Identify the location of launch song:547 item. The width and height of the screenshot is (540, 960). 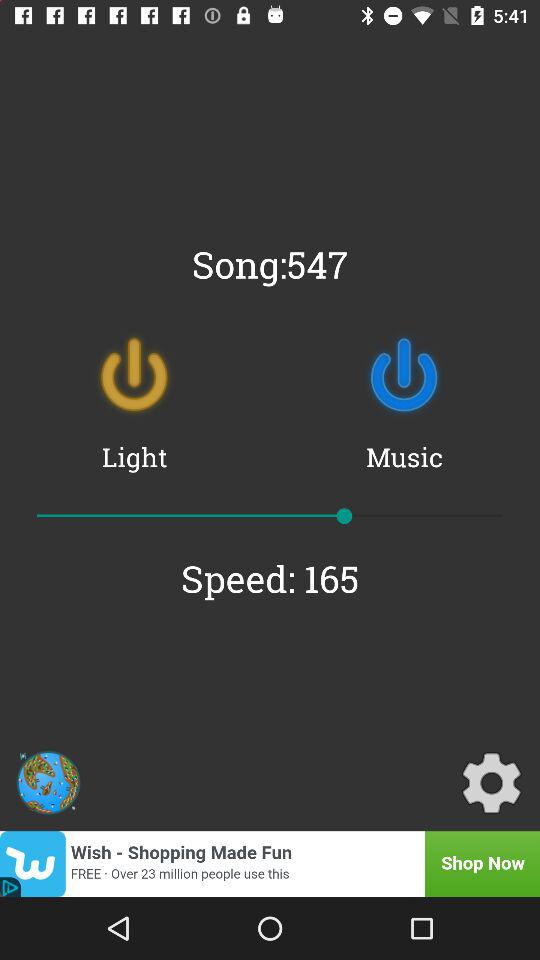
(270, 264).